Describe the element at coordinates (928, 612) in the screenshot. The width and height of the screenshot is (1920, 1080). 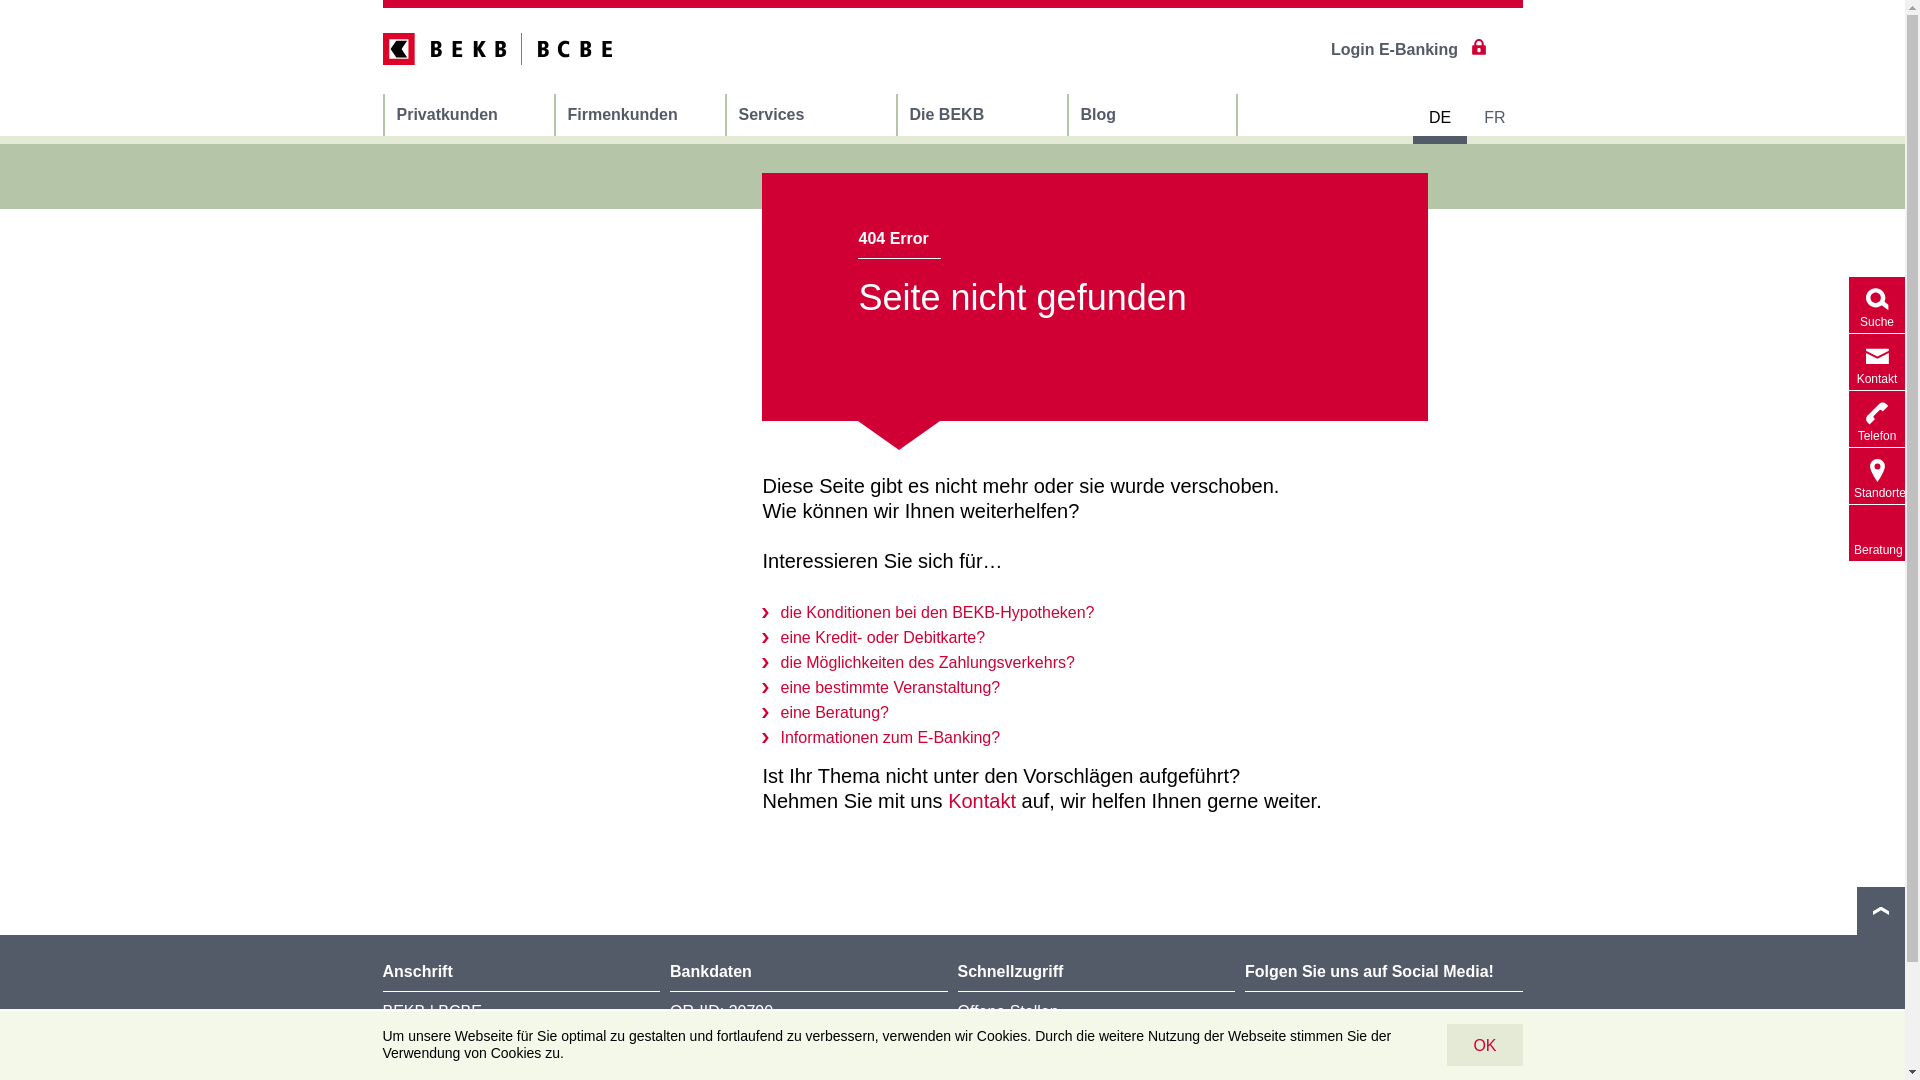
I see `die Konditionen bei den BEKB-Hypotheken?` at that location.